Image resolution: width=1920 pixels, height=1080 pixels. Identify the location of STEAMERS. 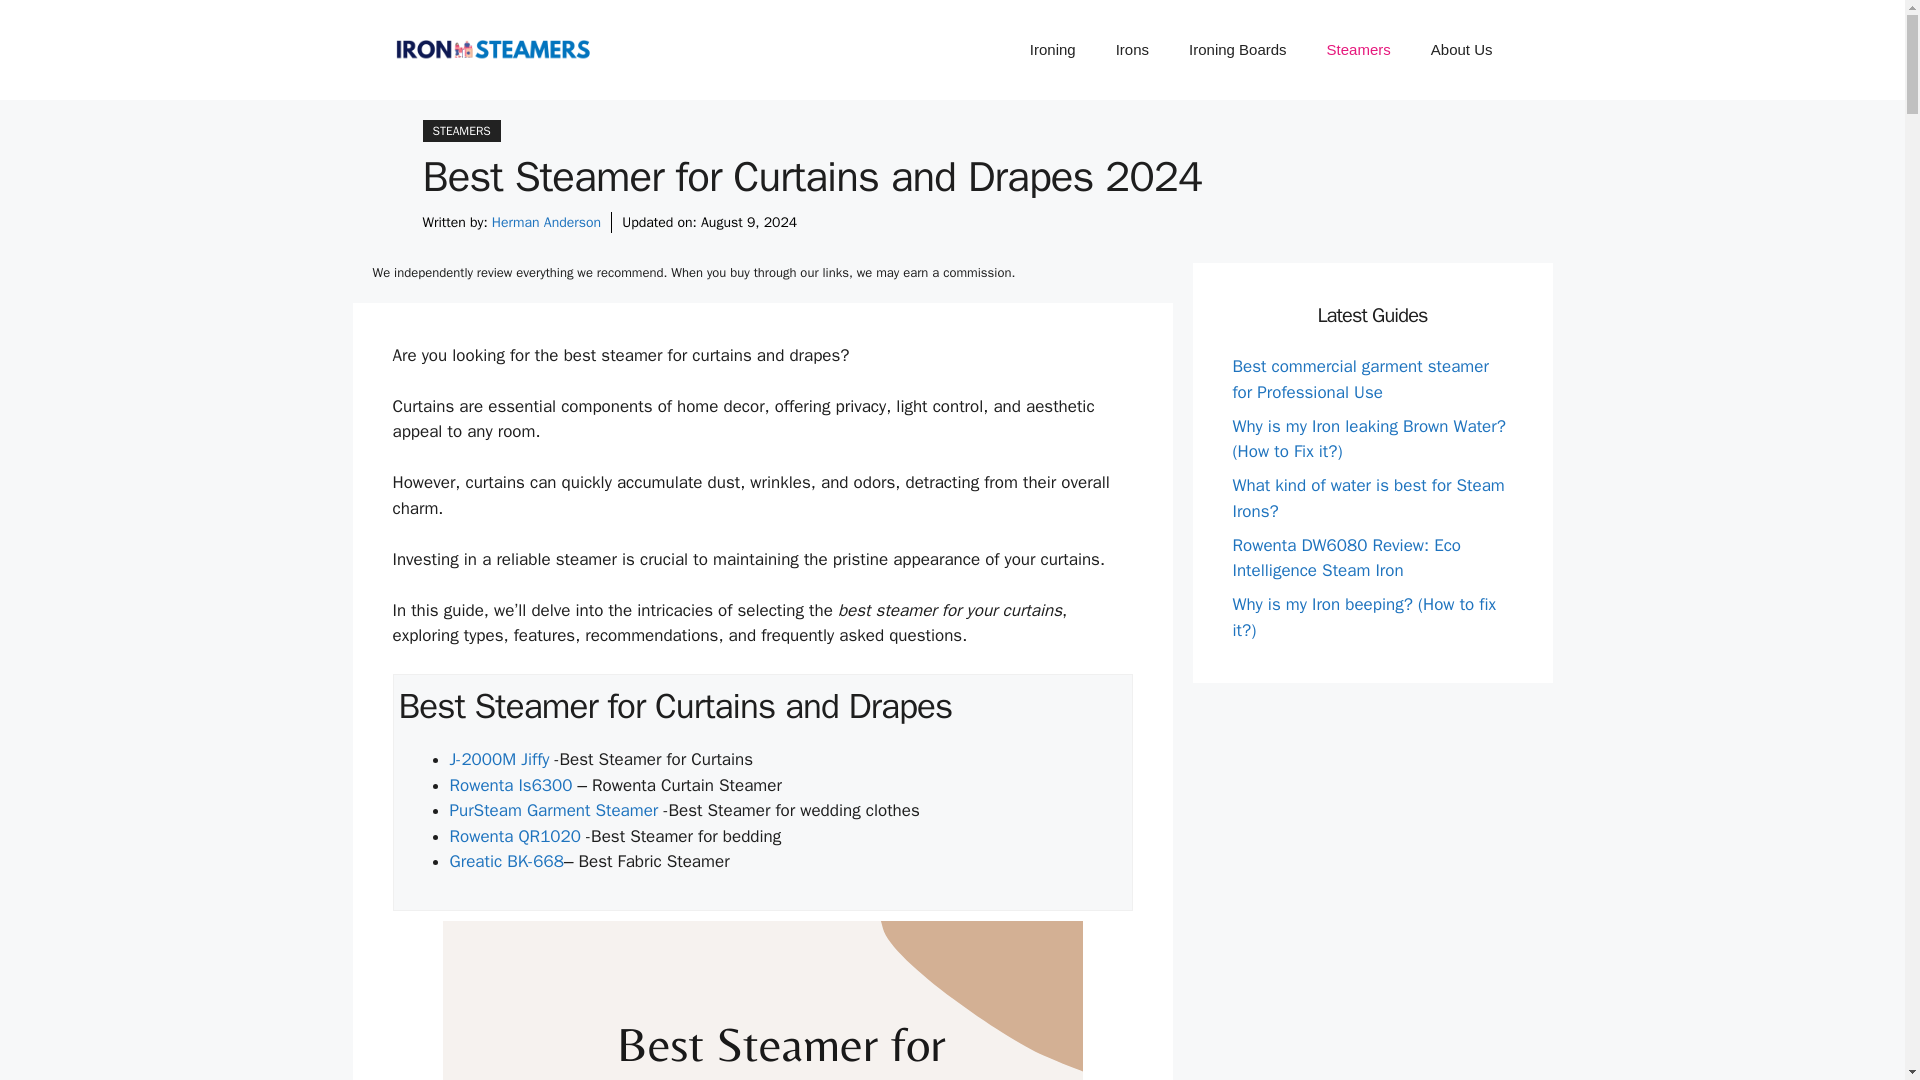
(460, 130).